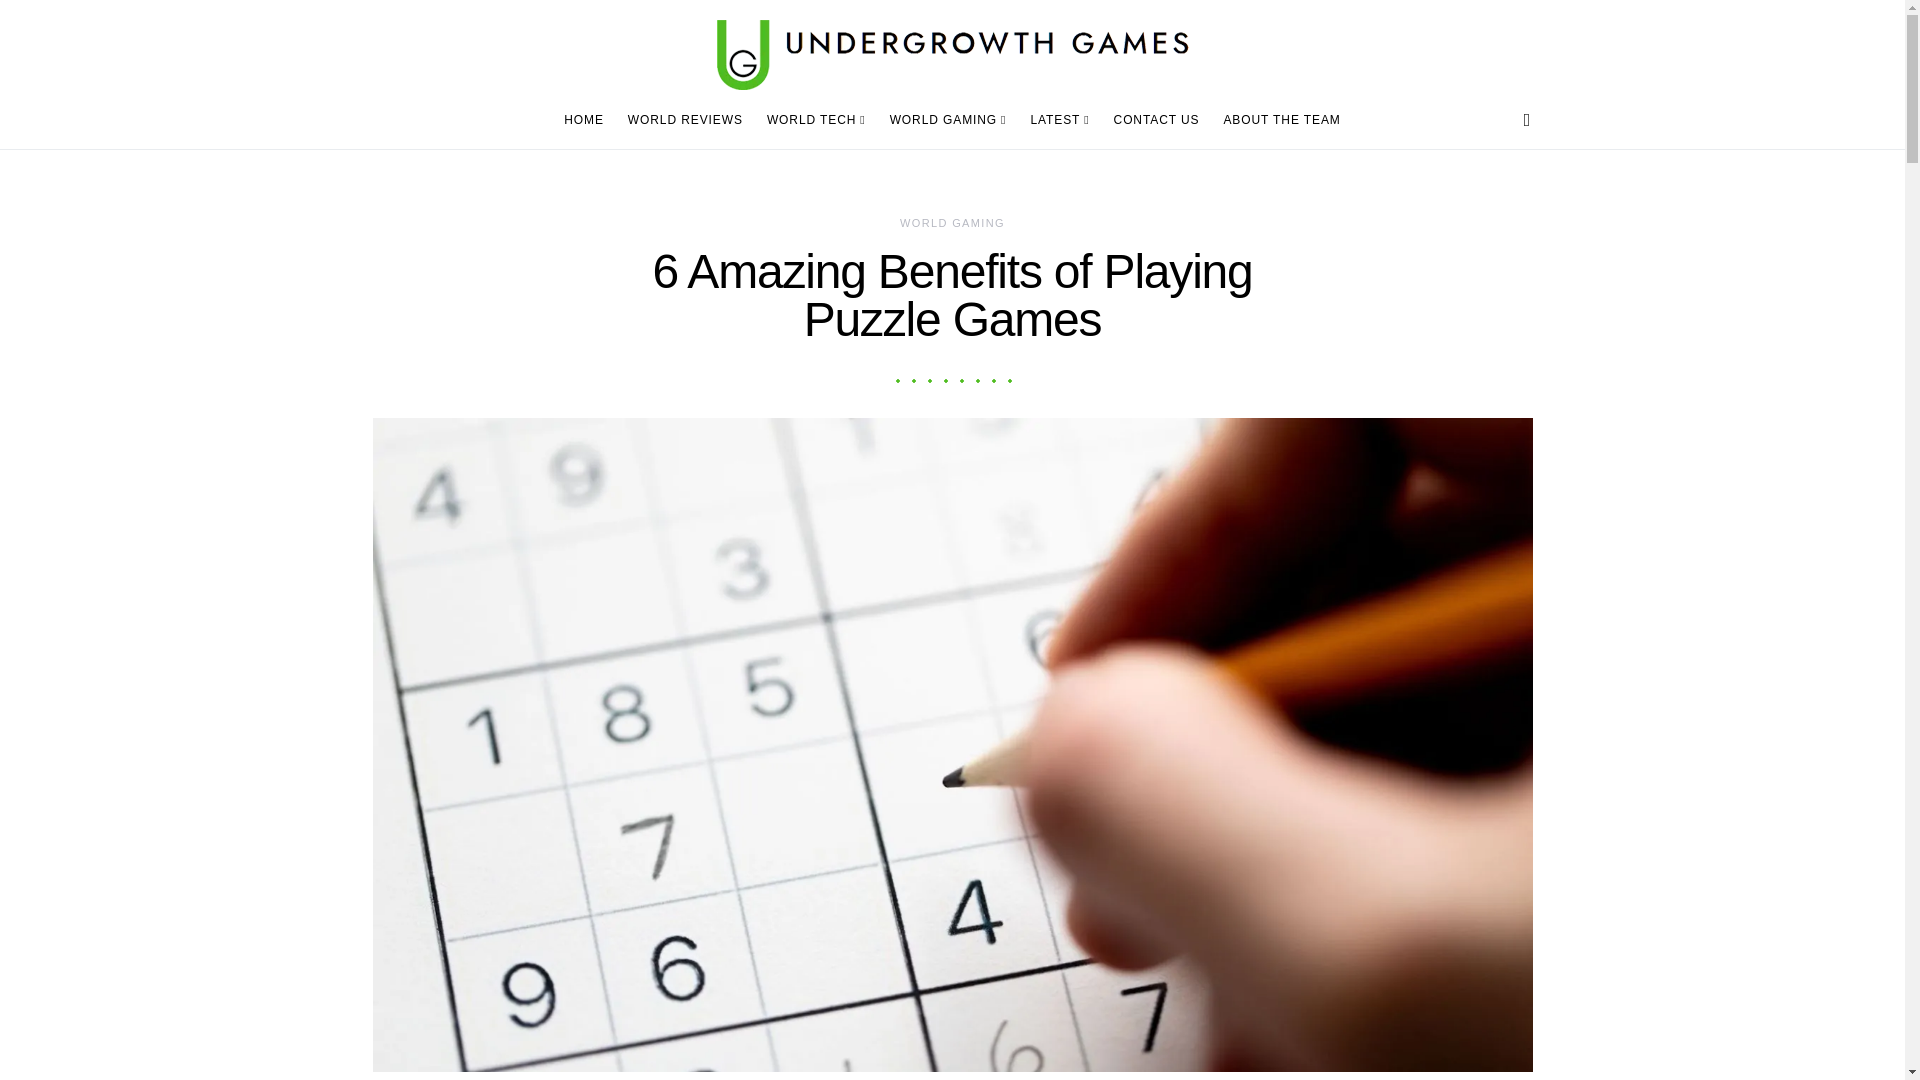 The height and width of the screenshot is (1080, 1920). What do you see at coordinates (1058, 120) in the screenshot?
I see `LATEST` at bounding box center [1058, 120].